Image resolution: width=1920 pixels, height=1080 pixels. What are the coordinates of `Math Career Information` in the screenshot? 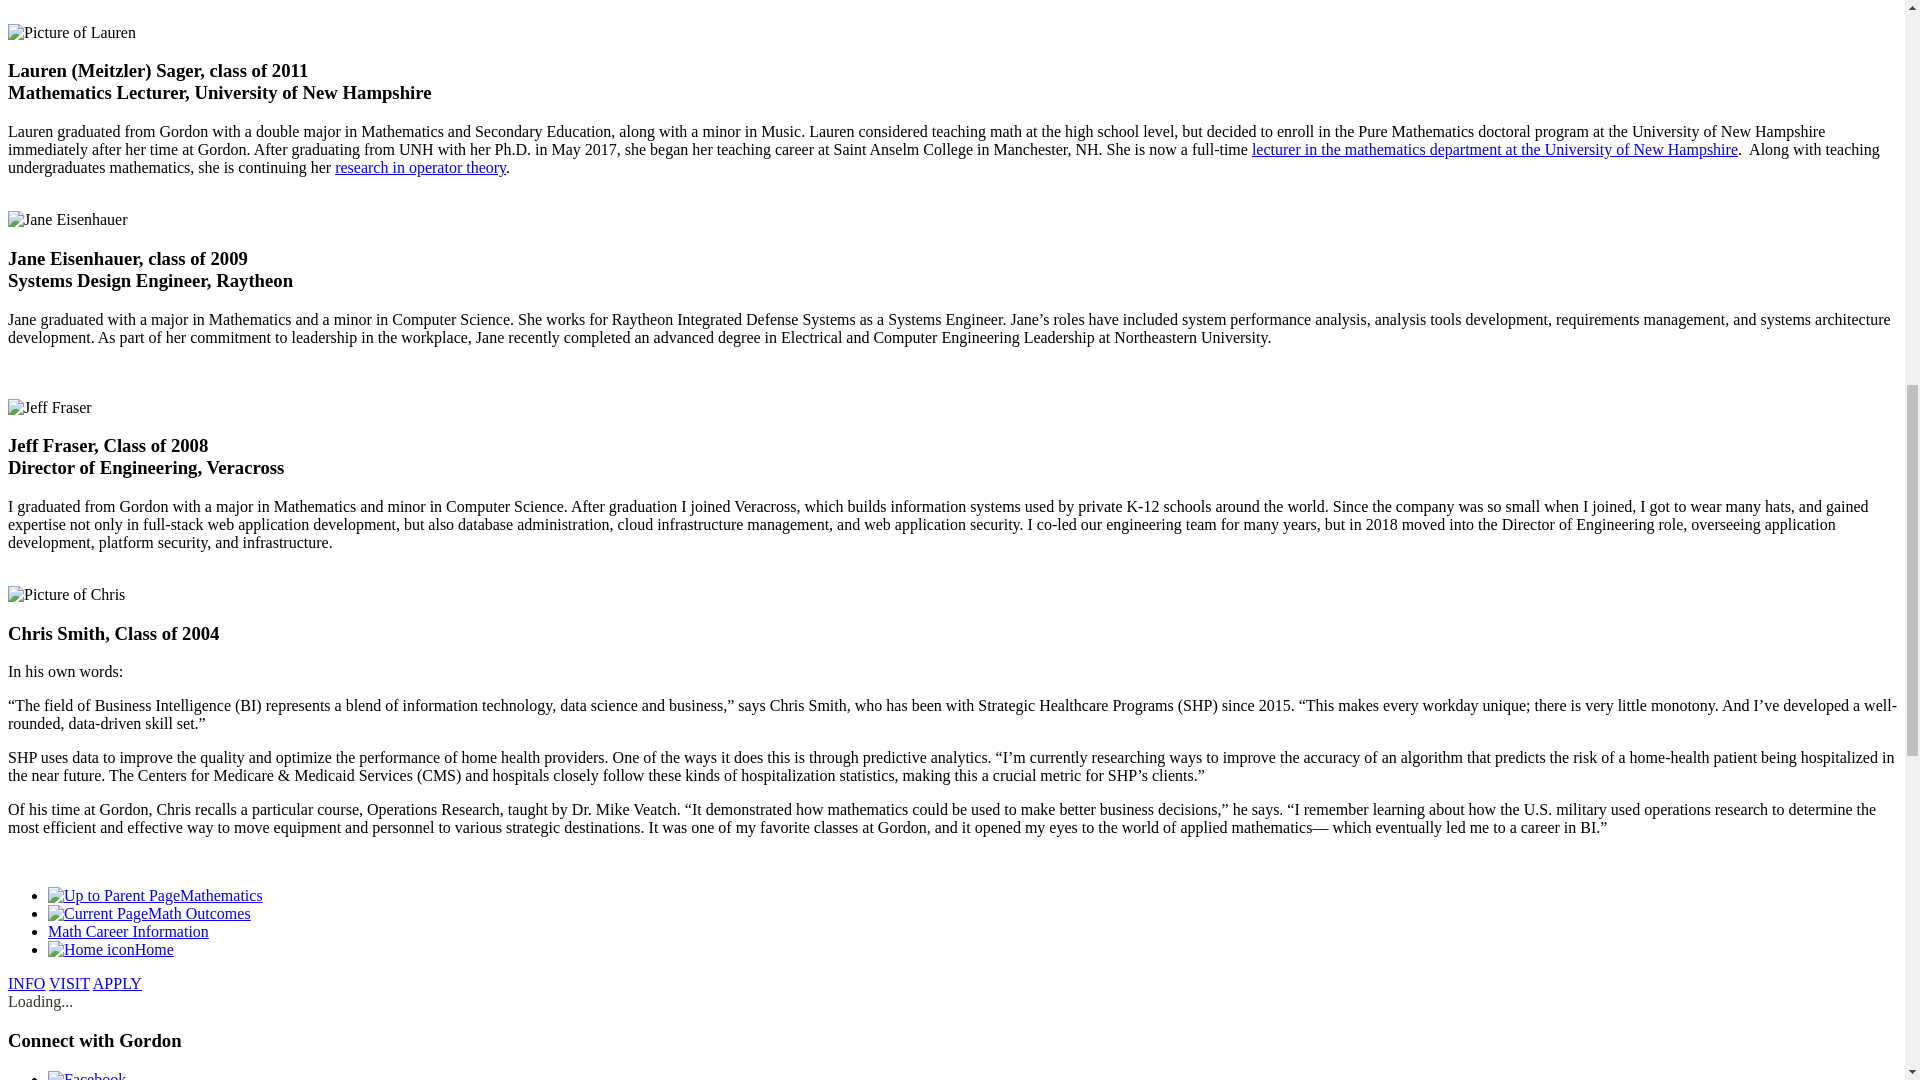 It's located at (128, 931).